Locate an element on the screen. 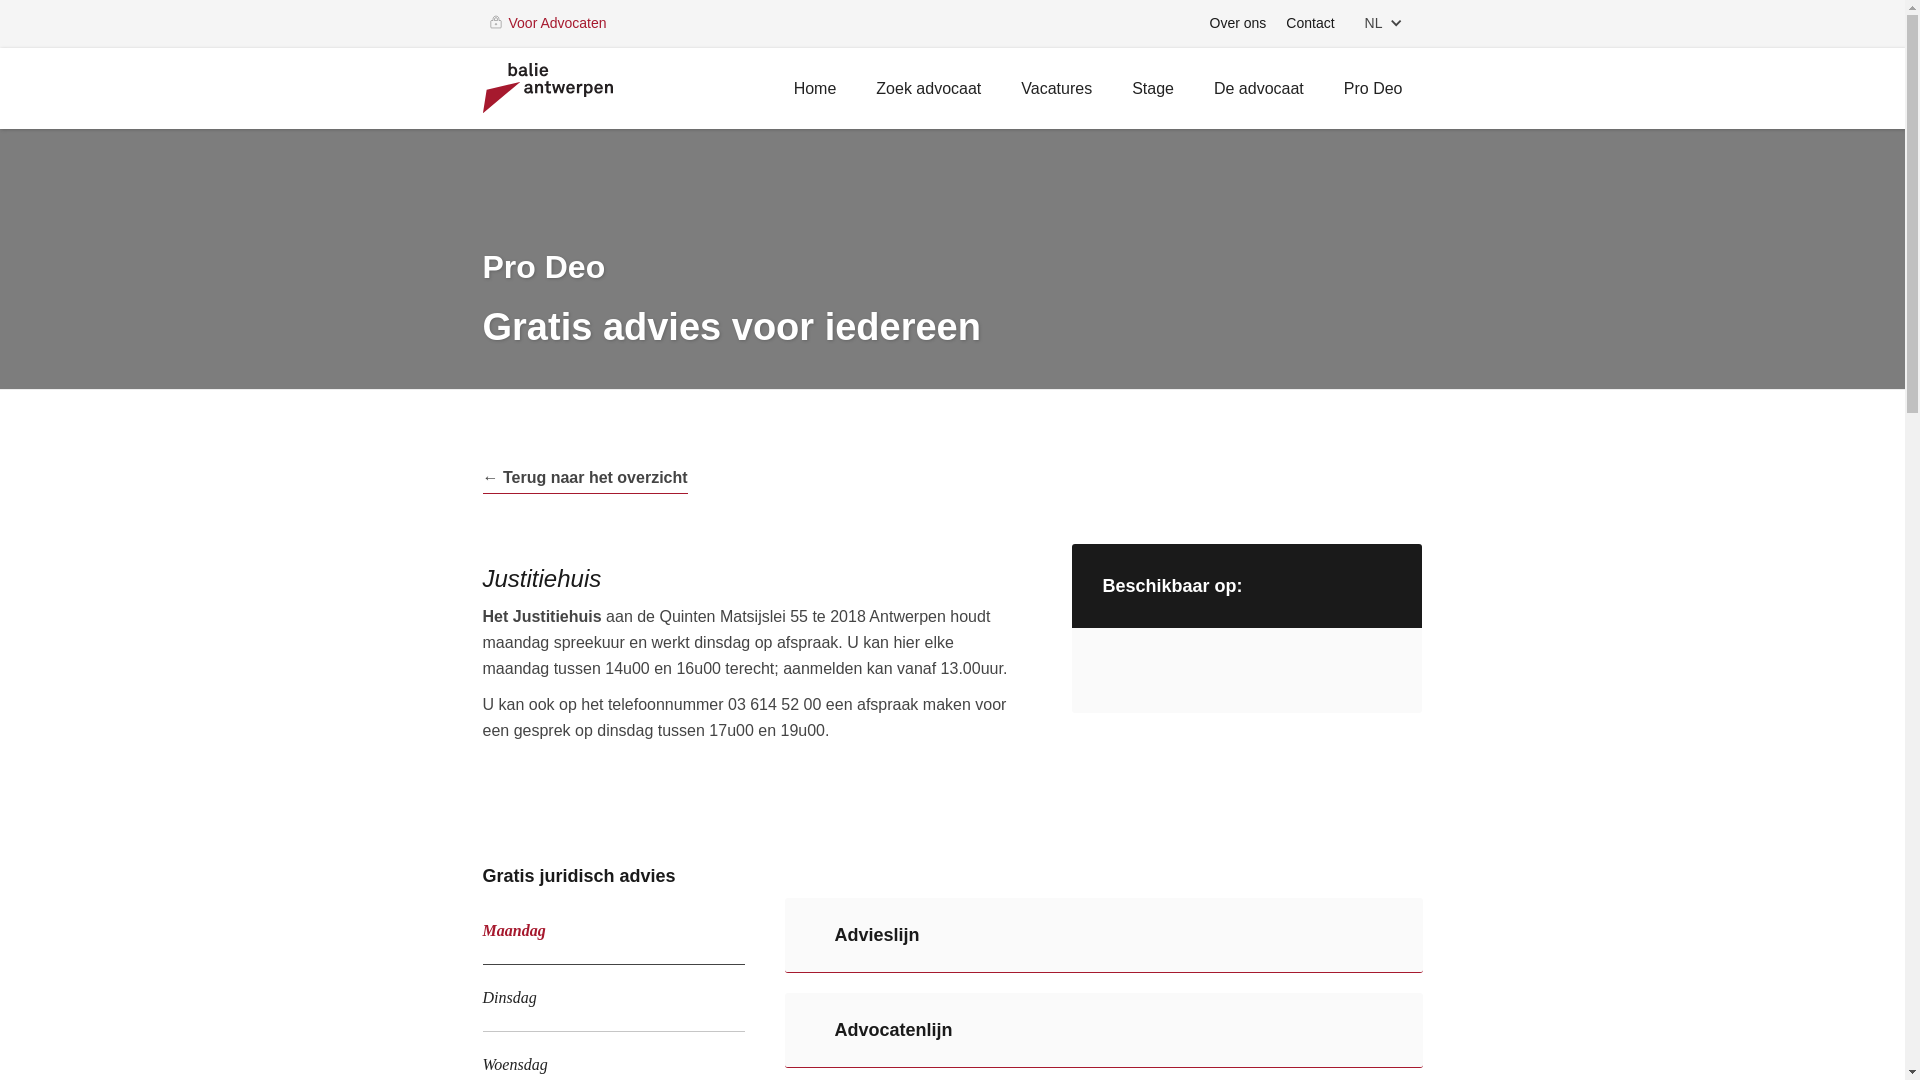  Over ons is located at coordinates (1238, 24).